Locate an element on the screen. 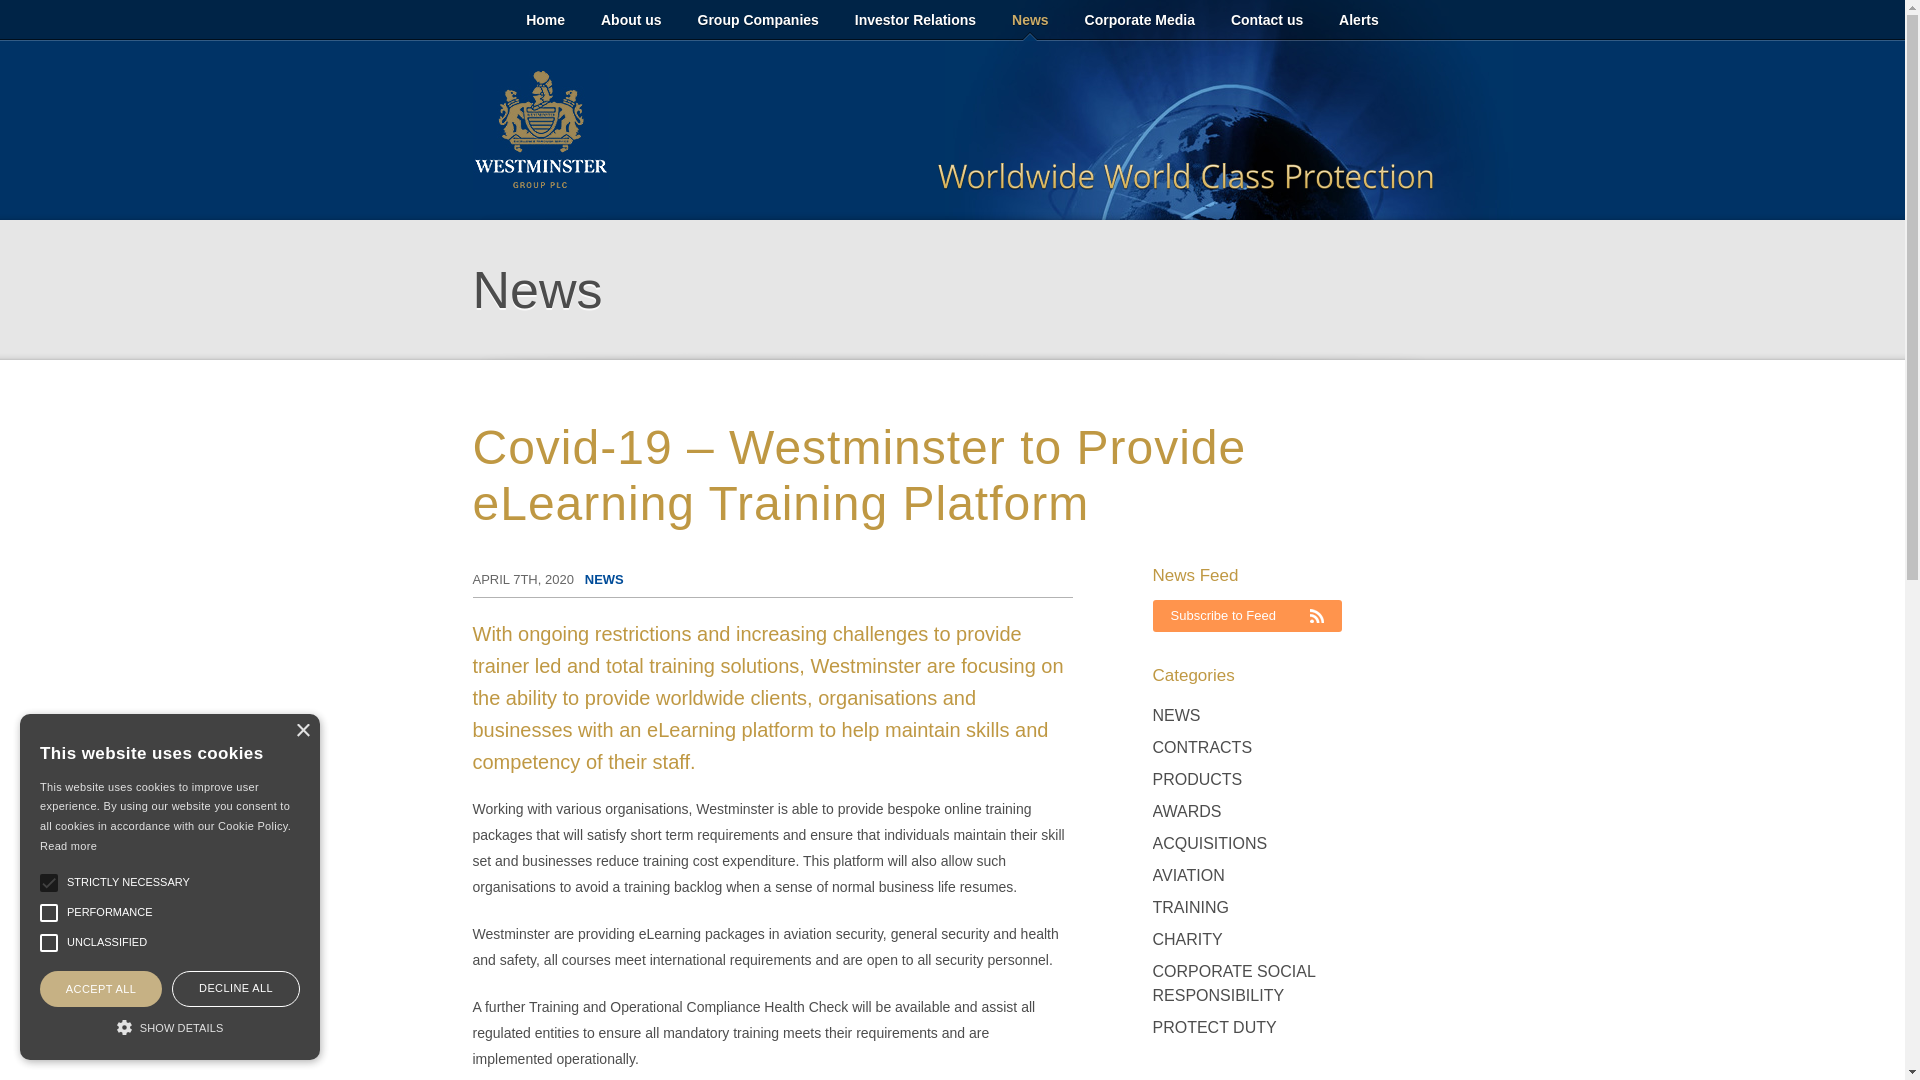 The width and height of the screenshot is (1920, 1080). Contact us is located at coordinates (1267, 20).